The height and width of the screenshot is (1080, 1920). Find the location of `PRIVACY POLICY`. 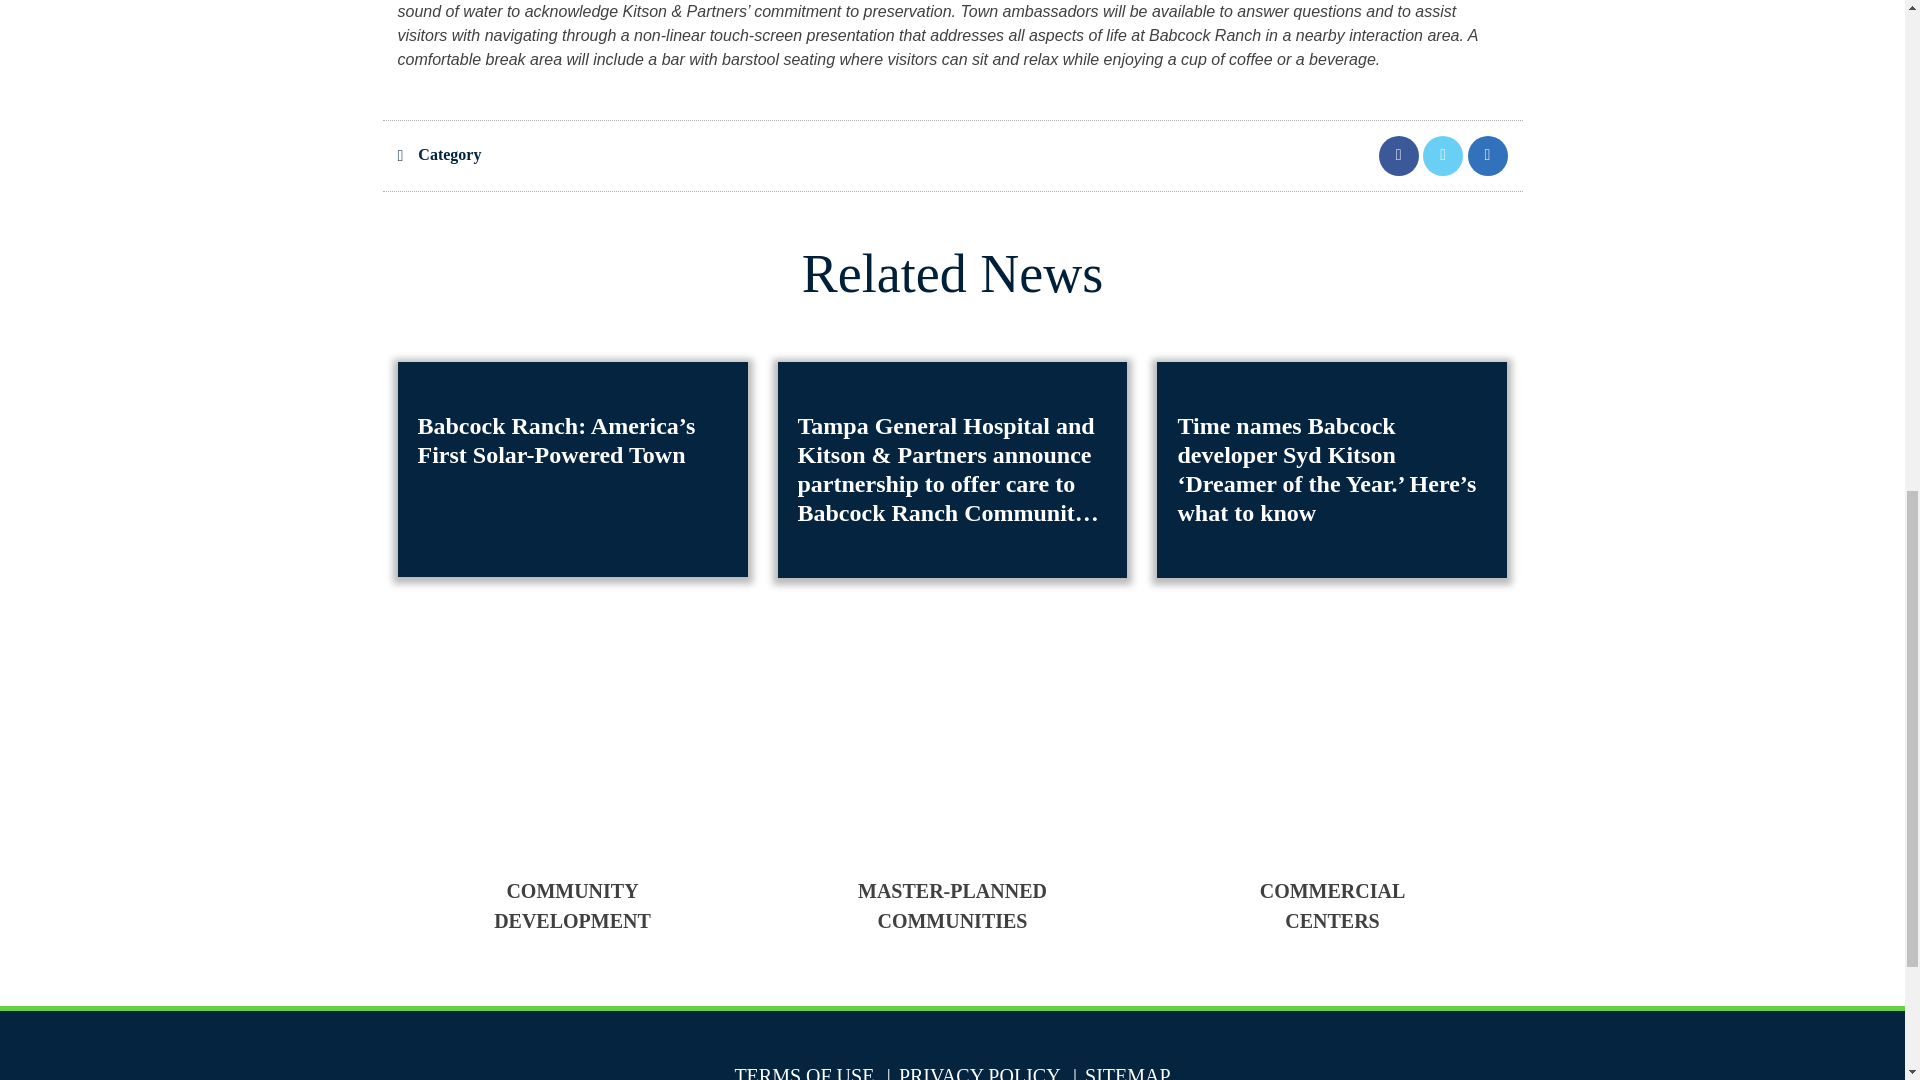

PRIVACY POLICY is located at coordinates (970, 1072).